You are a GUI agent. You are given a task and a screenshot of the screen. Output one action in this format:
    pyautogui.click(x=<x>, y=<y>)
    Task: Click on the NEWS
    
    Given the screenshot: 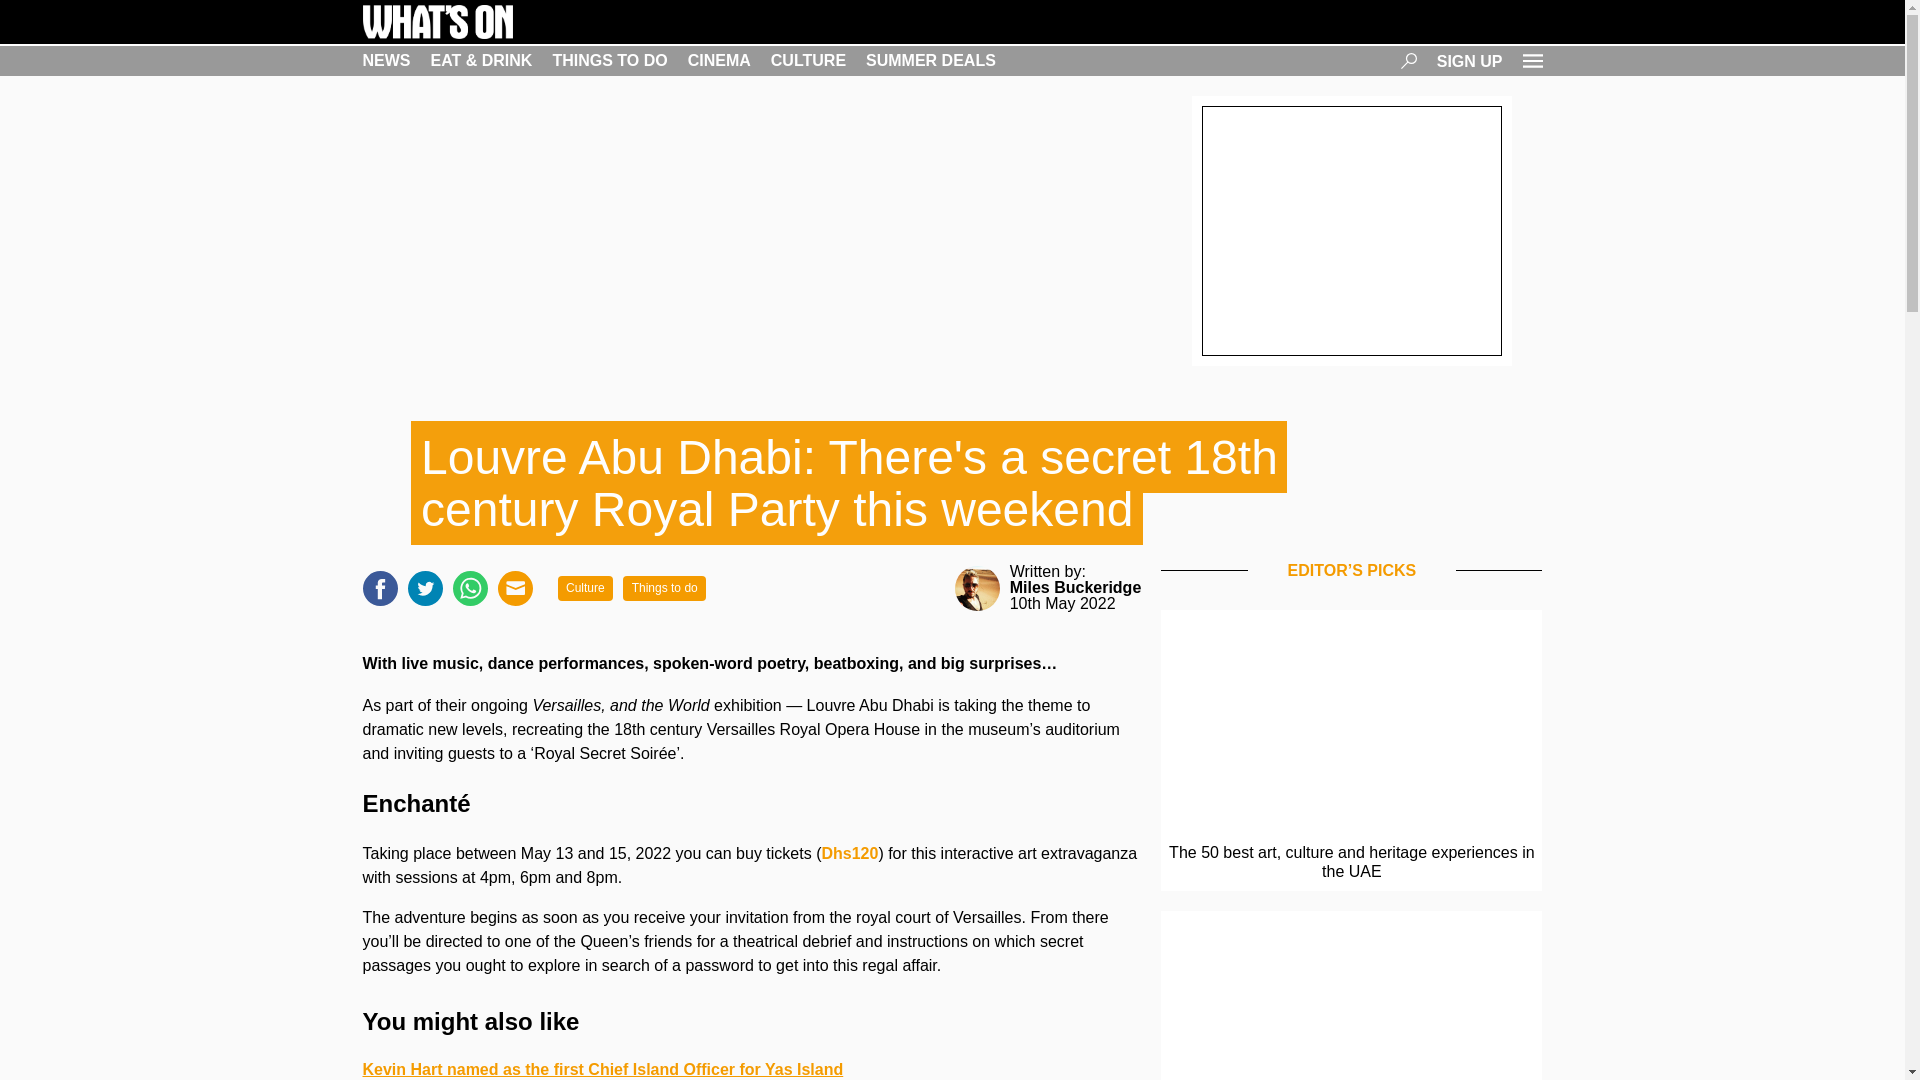 What is the action you would take?
    pyautogui.click(x=386, y=60)
    